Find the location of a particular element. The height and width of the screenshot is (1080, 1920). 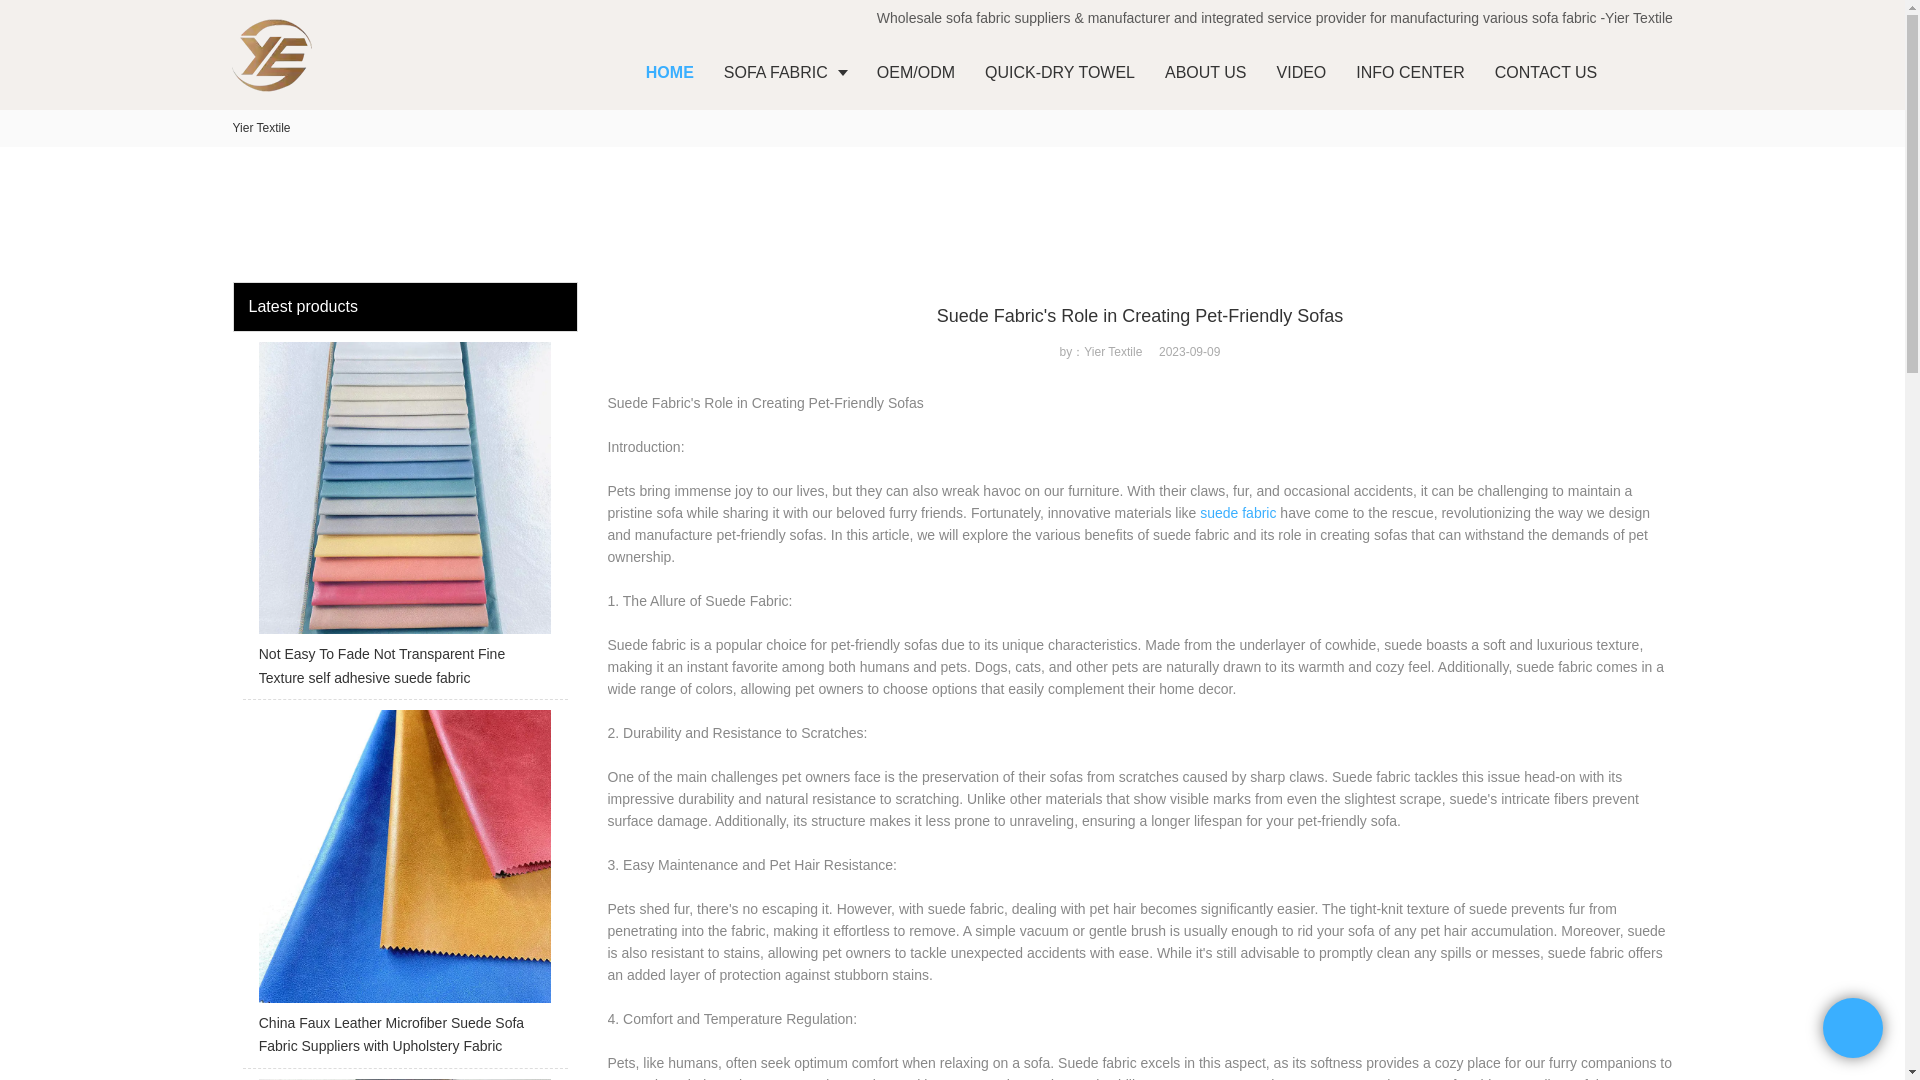

VIDEO is located at coordinates (1302, 72).